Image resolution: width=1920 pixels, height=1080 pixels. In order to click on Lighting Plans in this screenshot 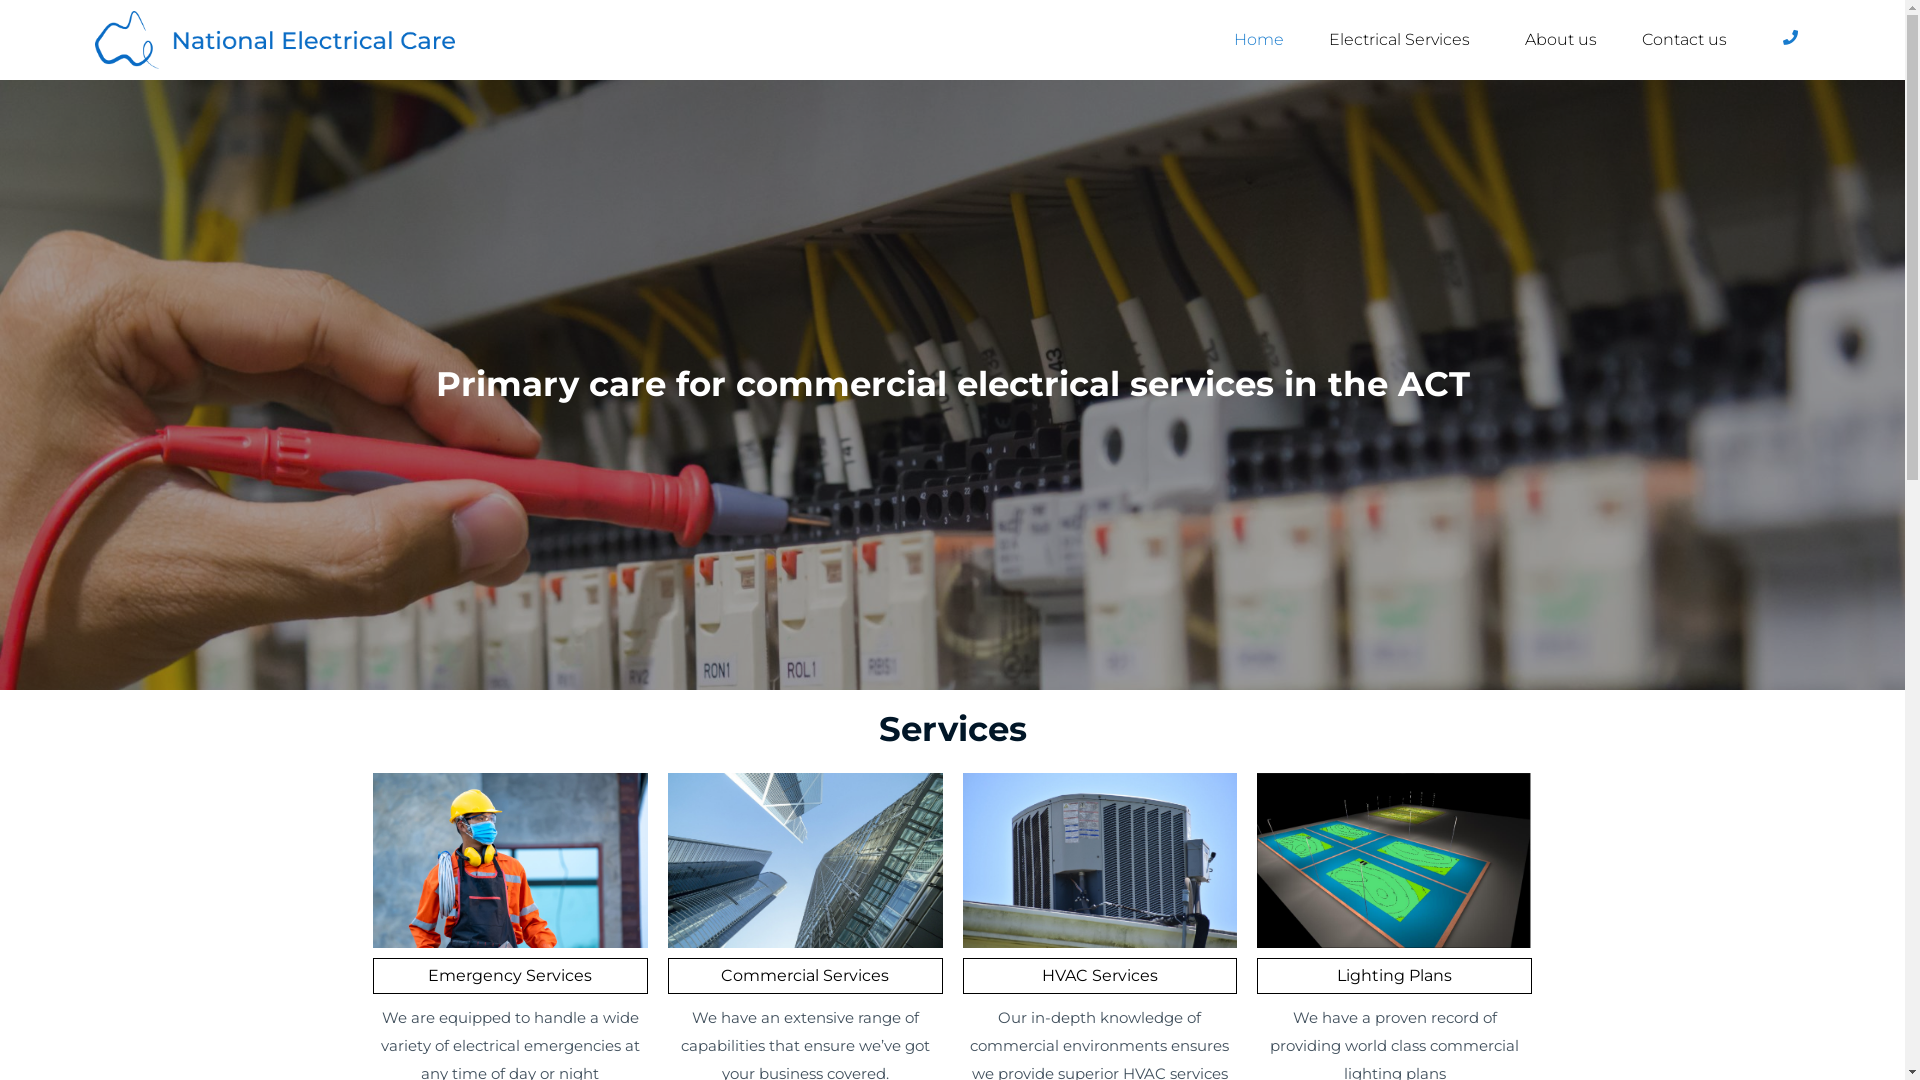, I will do `click(1394, 976)`.